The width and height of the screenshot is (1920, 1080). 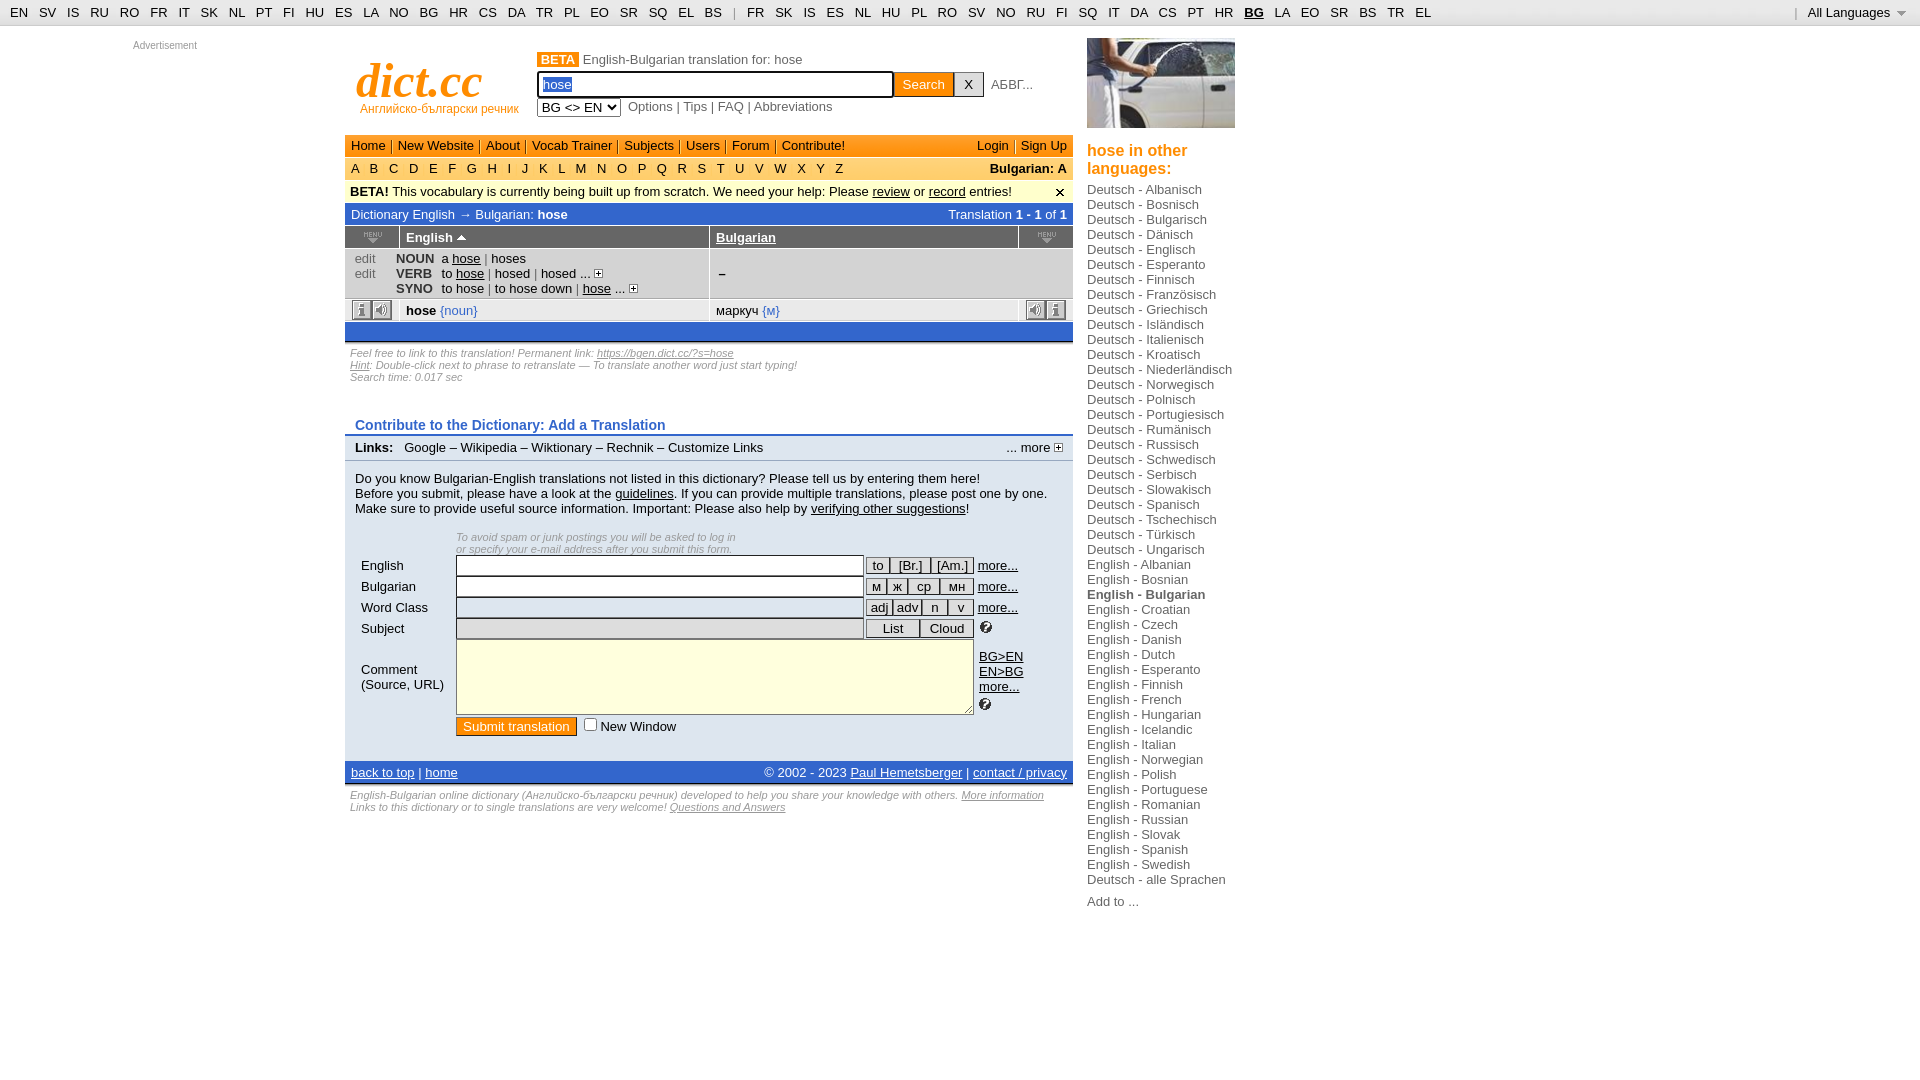 I want to click on Paul Hemetsberger, so click(x=906, y=772).